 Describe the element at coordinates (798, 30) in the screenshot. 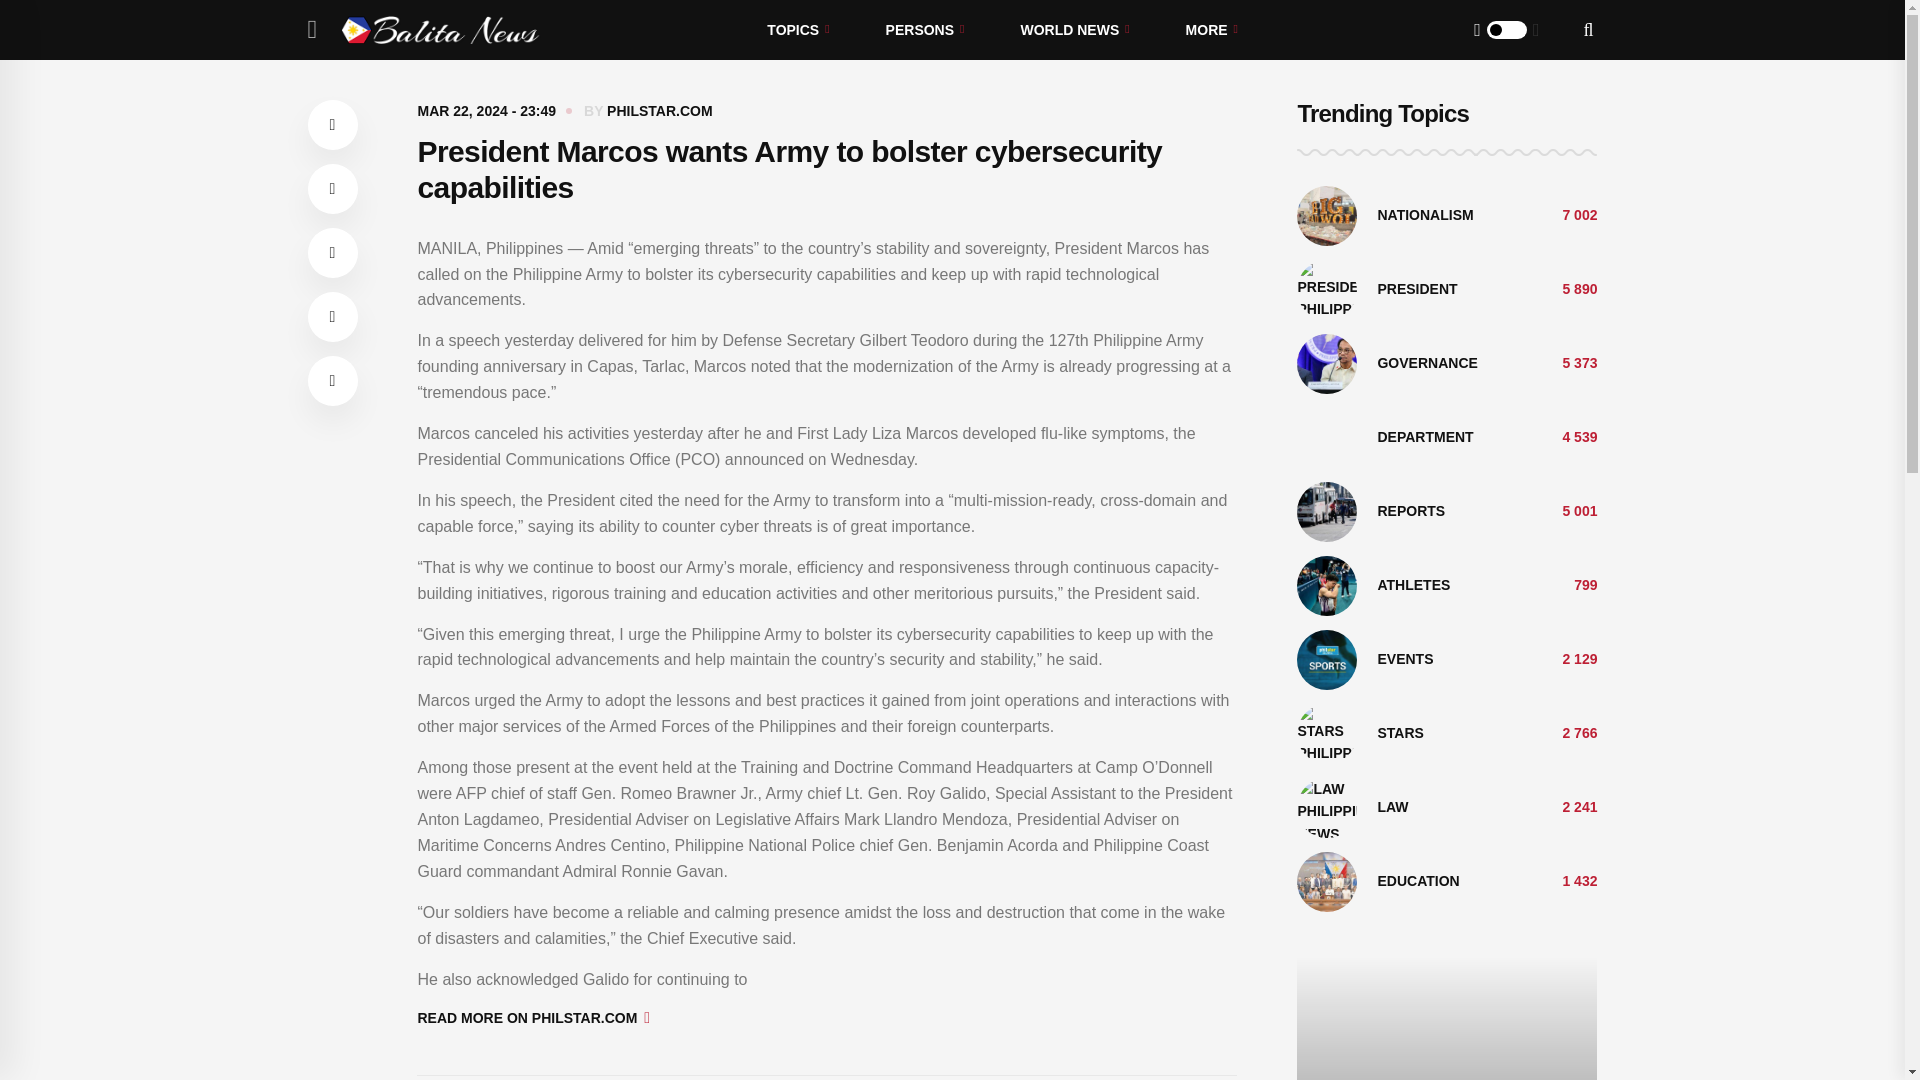

I see `Topics` at that location.